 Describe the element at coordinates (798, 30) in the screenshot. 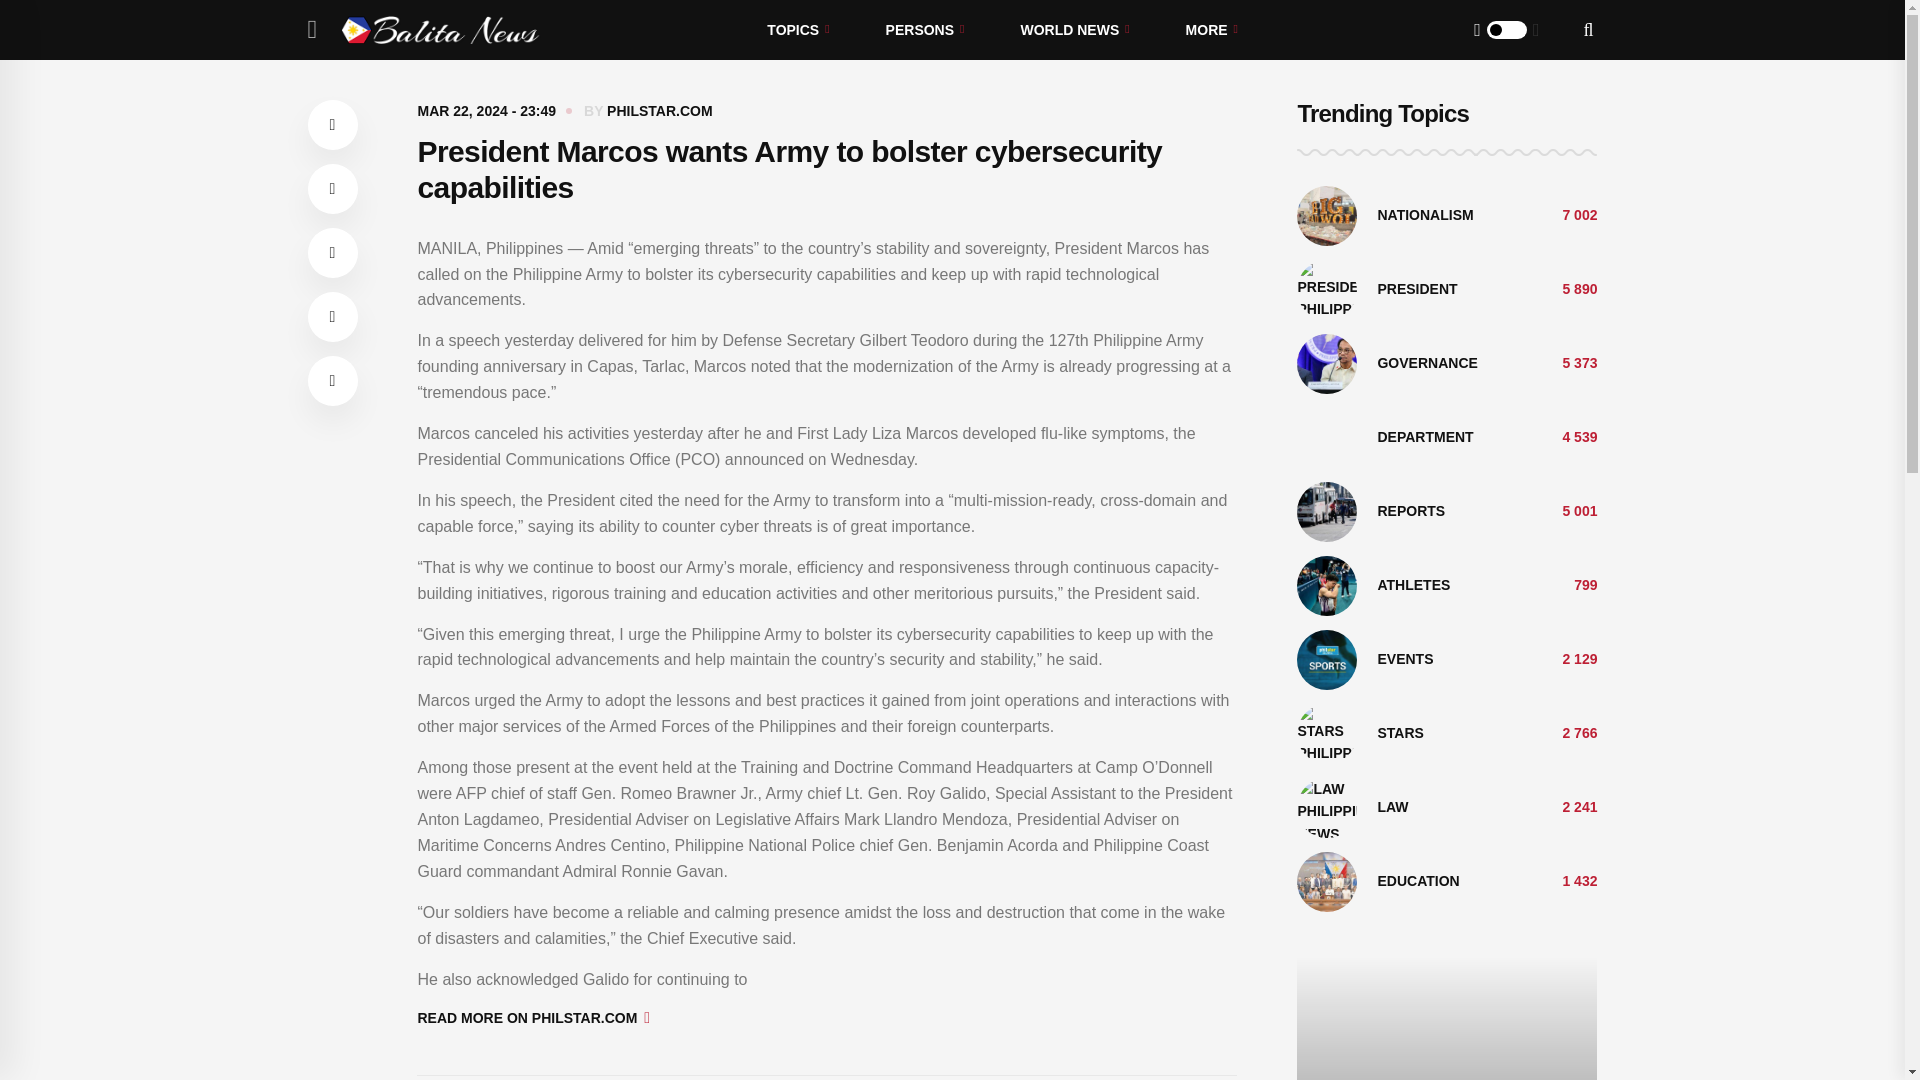

I see `Topics` at that location.